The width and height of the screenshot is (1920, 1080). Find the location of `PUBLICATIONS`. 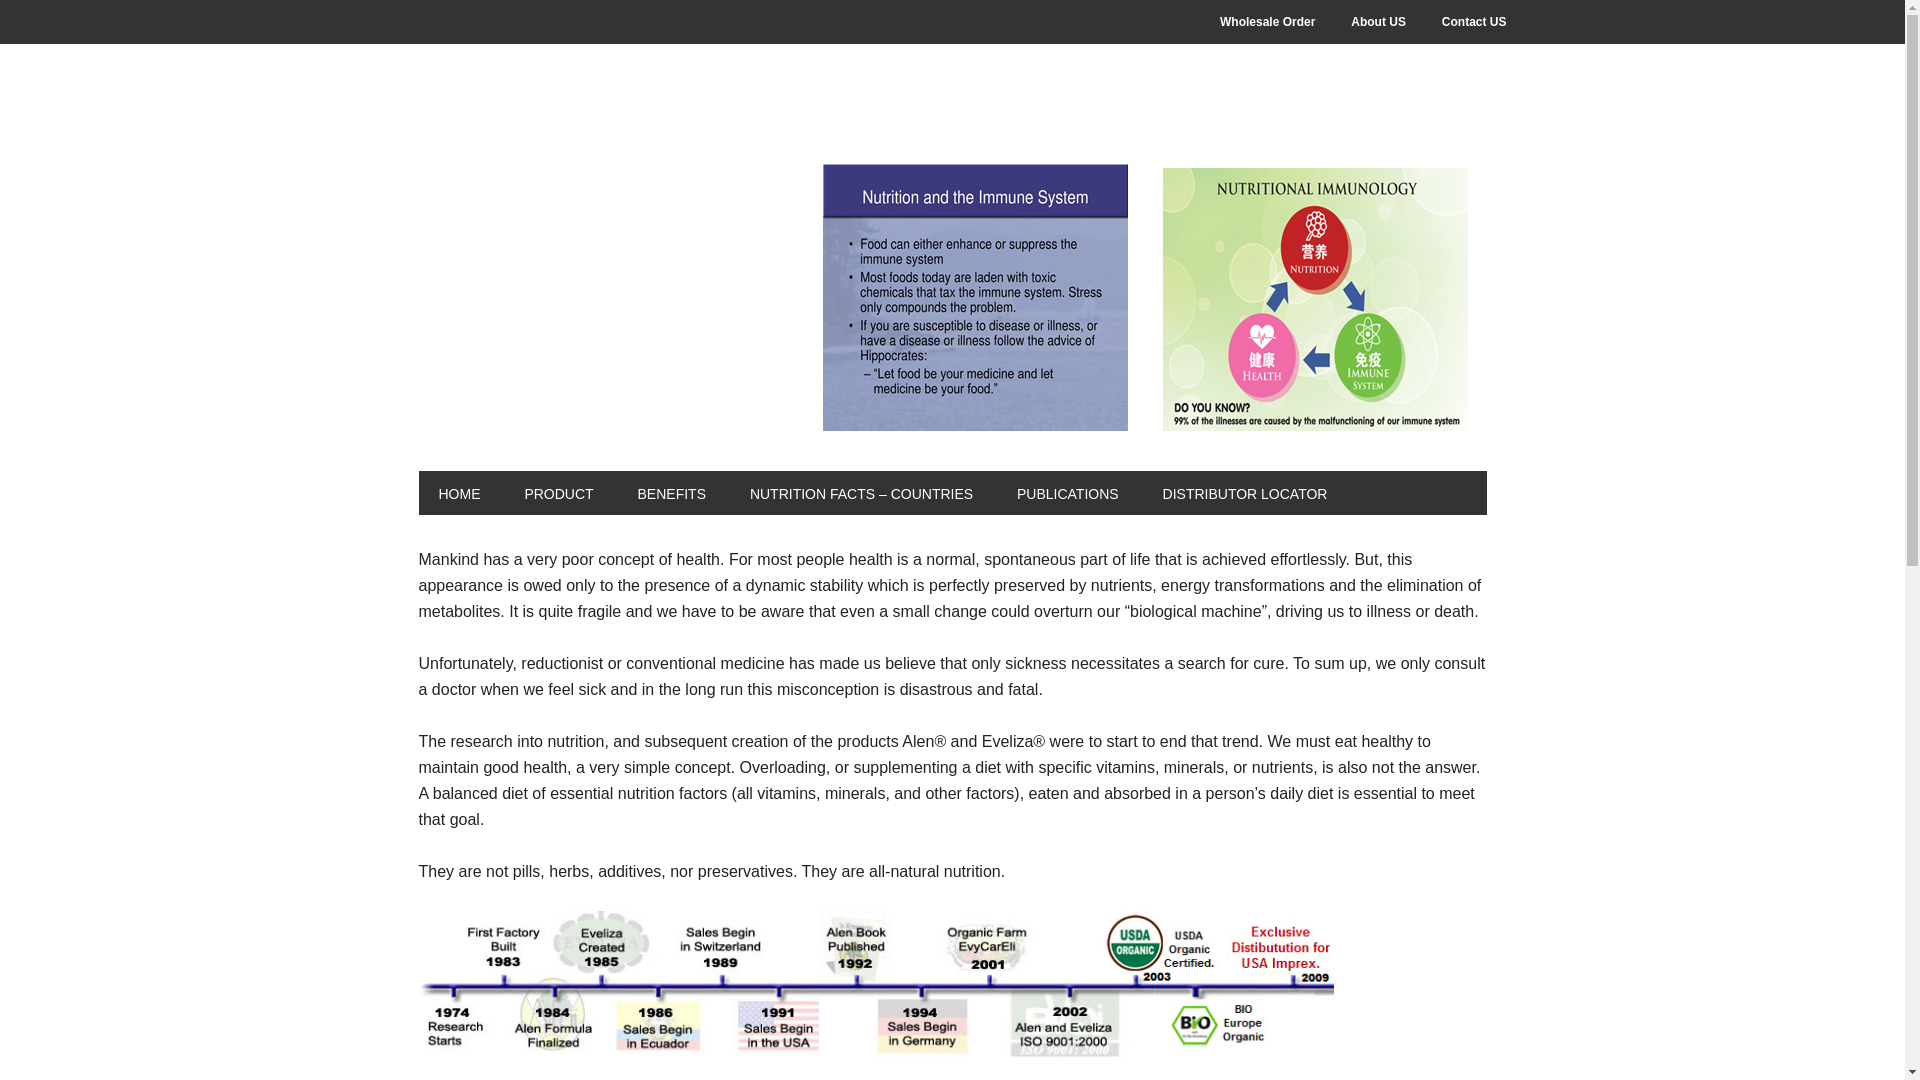

PUBLICATIONS is located at coordinates (1067, 492).